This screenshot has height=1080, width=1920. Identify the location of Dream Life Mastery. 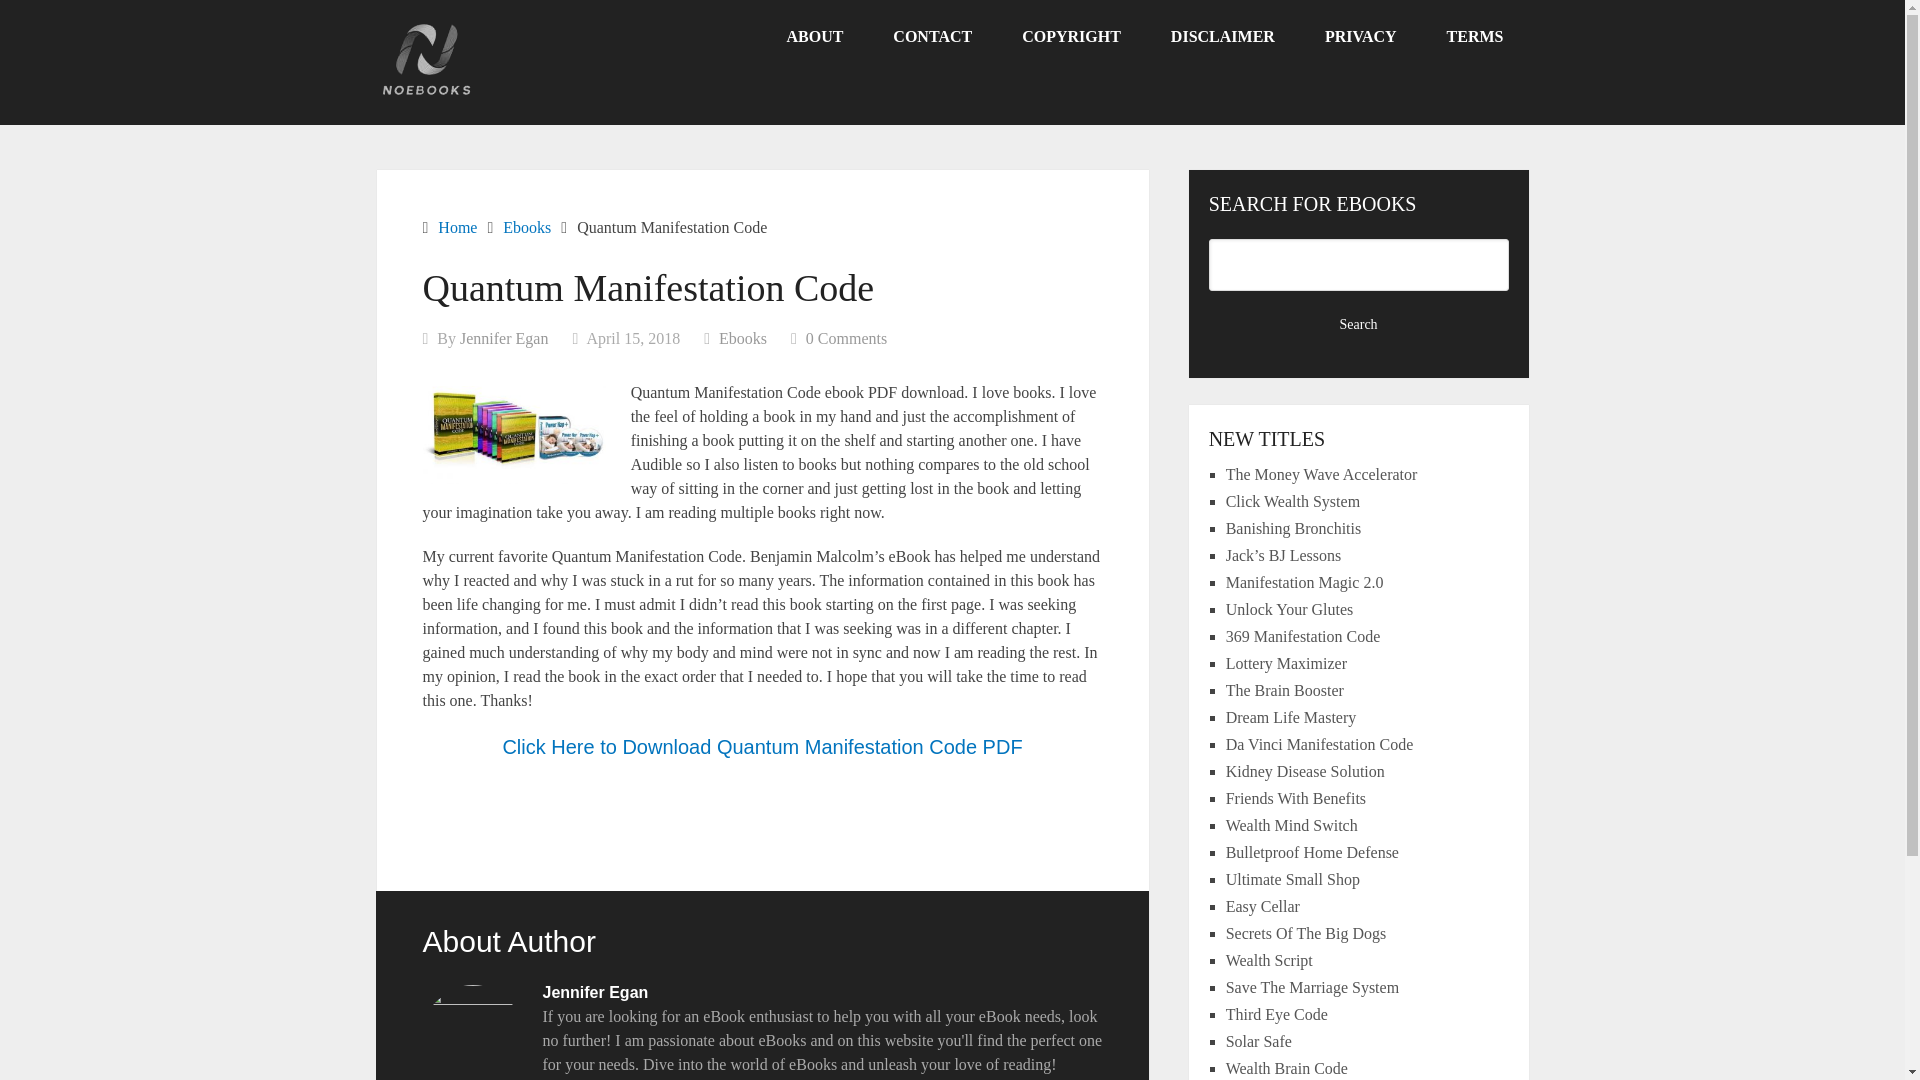
(1292, 716).